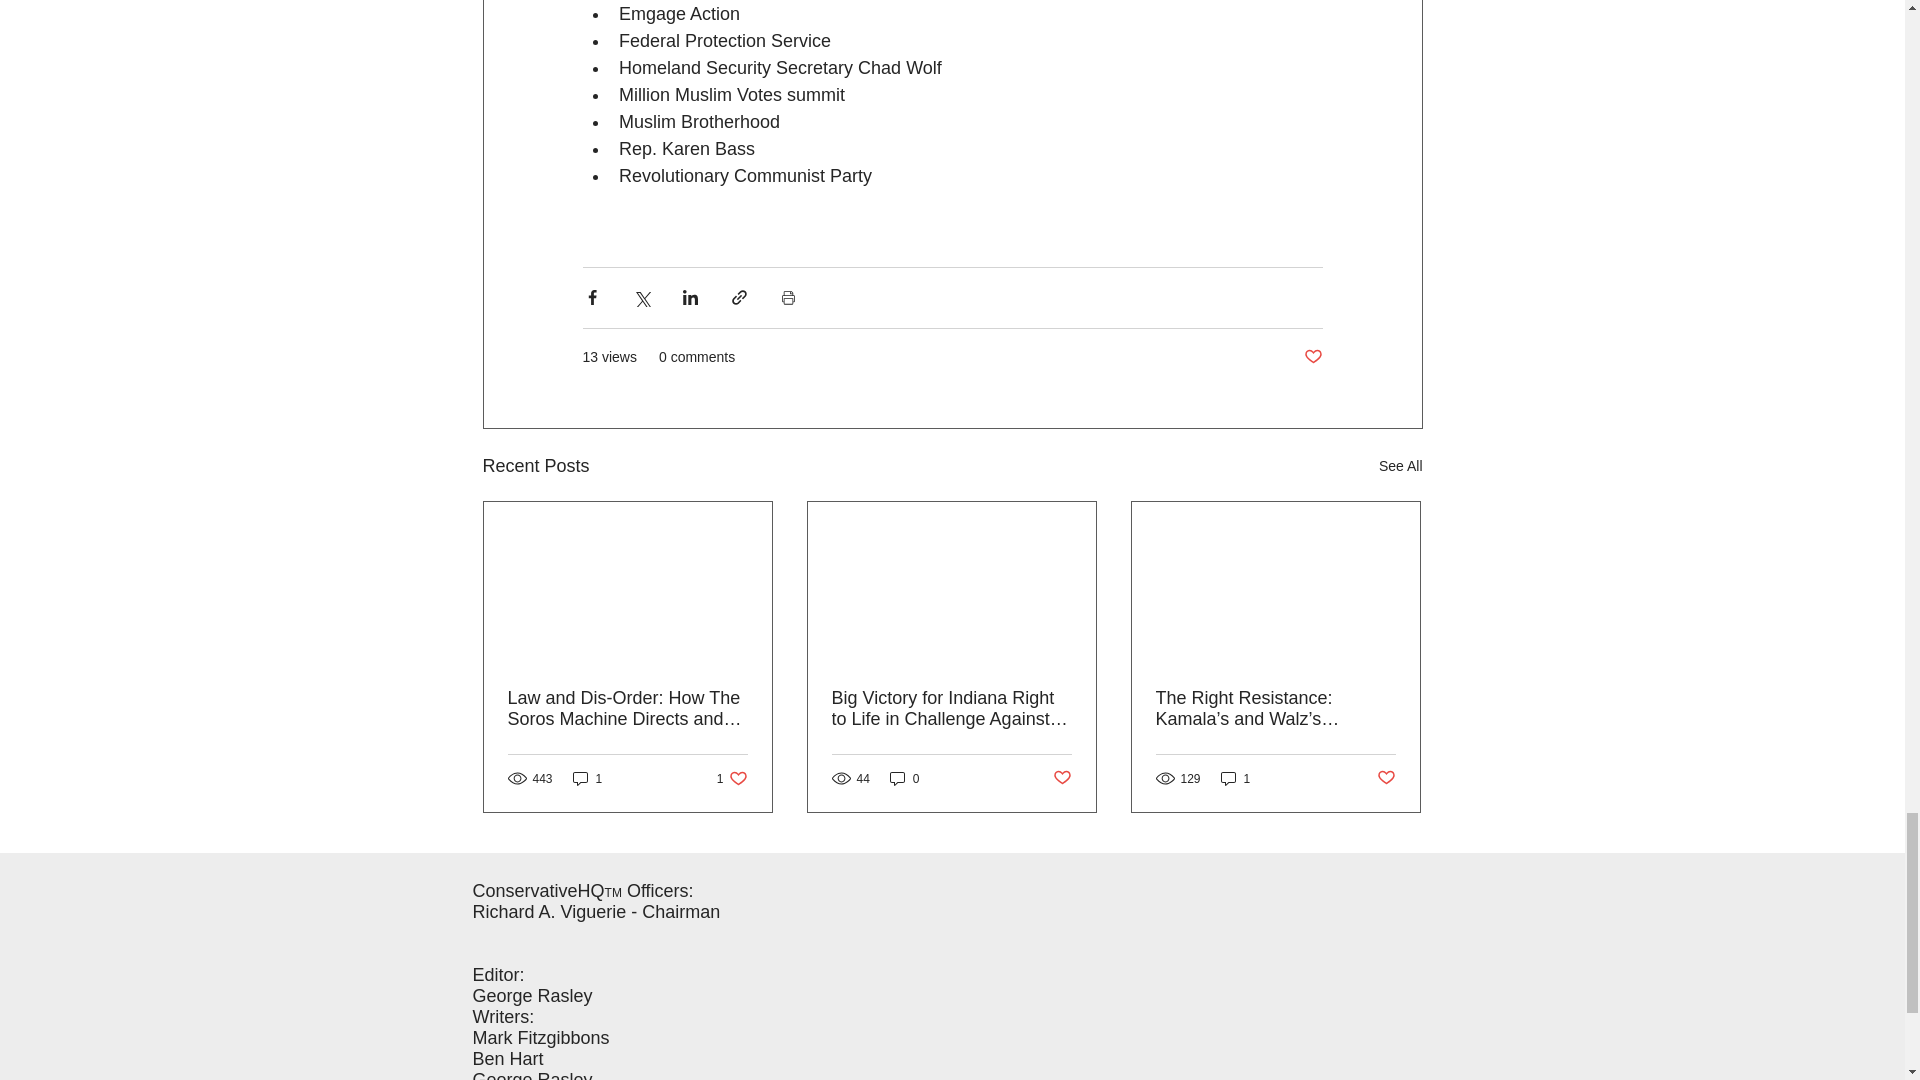  I want to click on 1, so click(904, 778).